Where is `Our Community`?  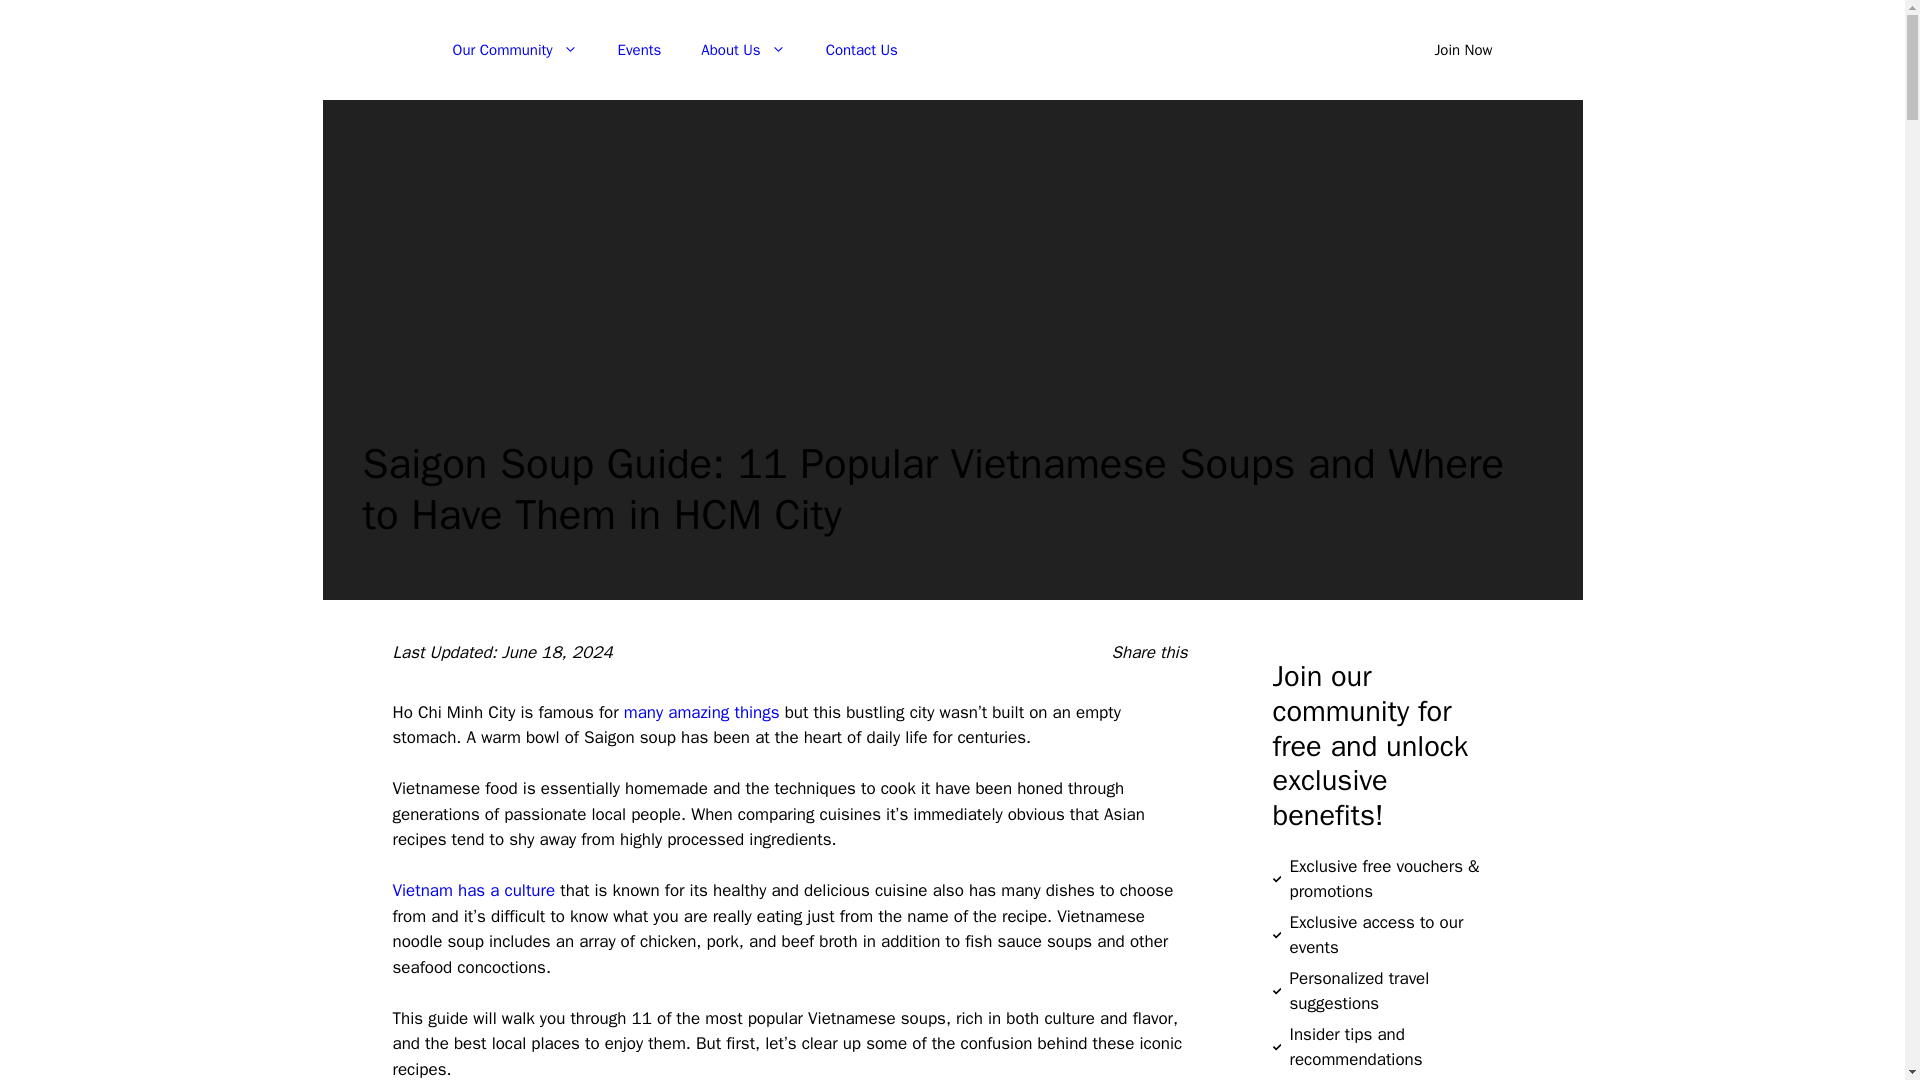 Our Community is located at coordinates (514, 50).